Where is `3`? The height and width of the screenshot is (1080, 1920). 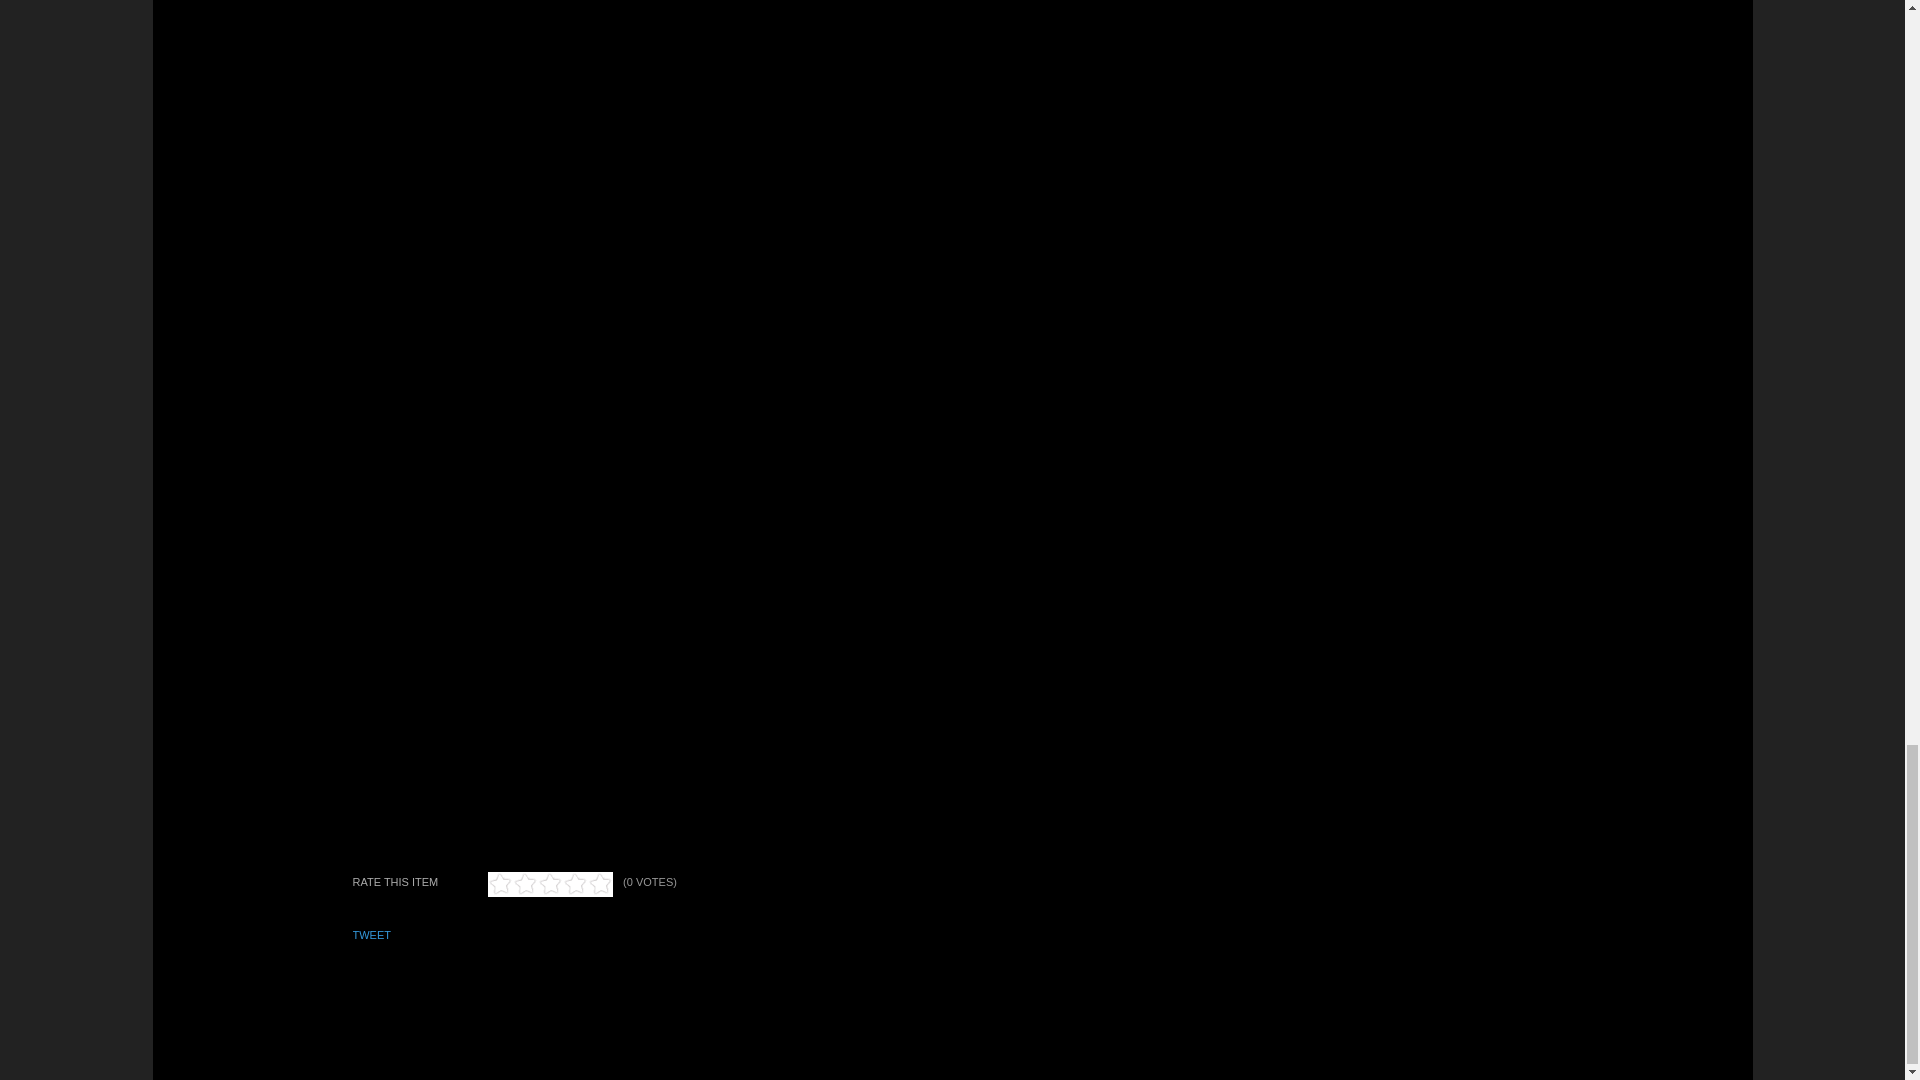 3 is located at coordinates (524, 884).